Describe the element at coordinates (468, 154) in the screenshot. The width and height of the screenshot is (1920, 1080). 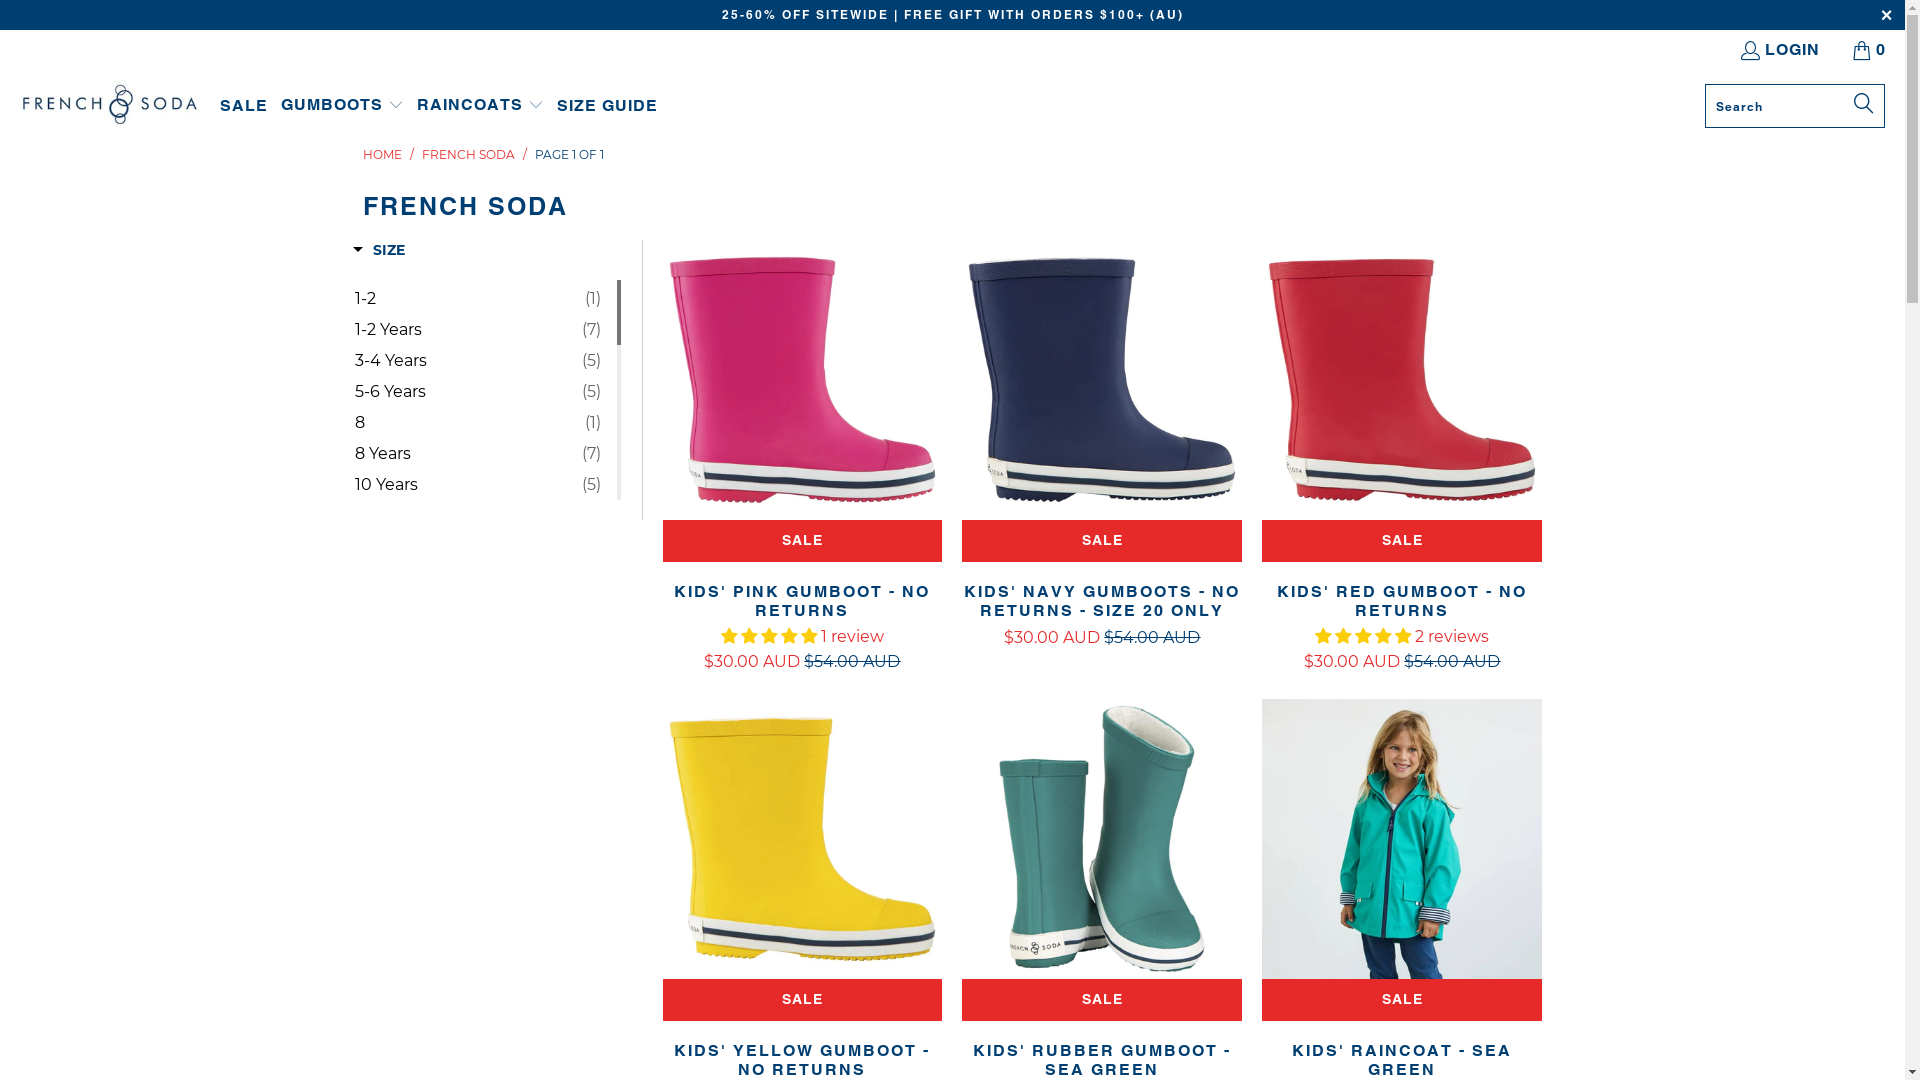
I see `FRENCH SODA` at that location.